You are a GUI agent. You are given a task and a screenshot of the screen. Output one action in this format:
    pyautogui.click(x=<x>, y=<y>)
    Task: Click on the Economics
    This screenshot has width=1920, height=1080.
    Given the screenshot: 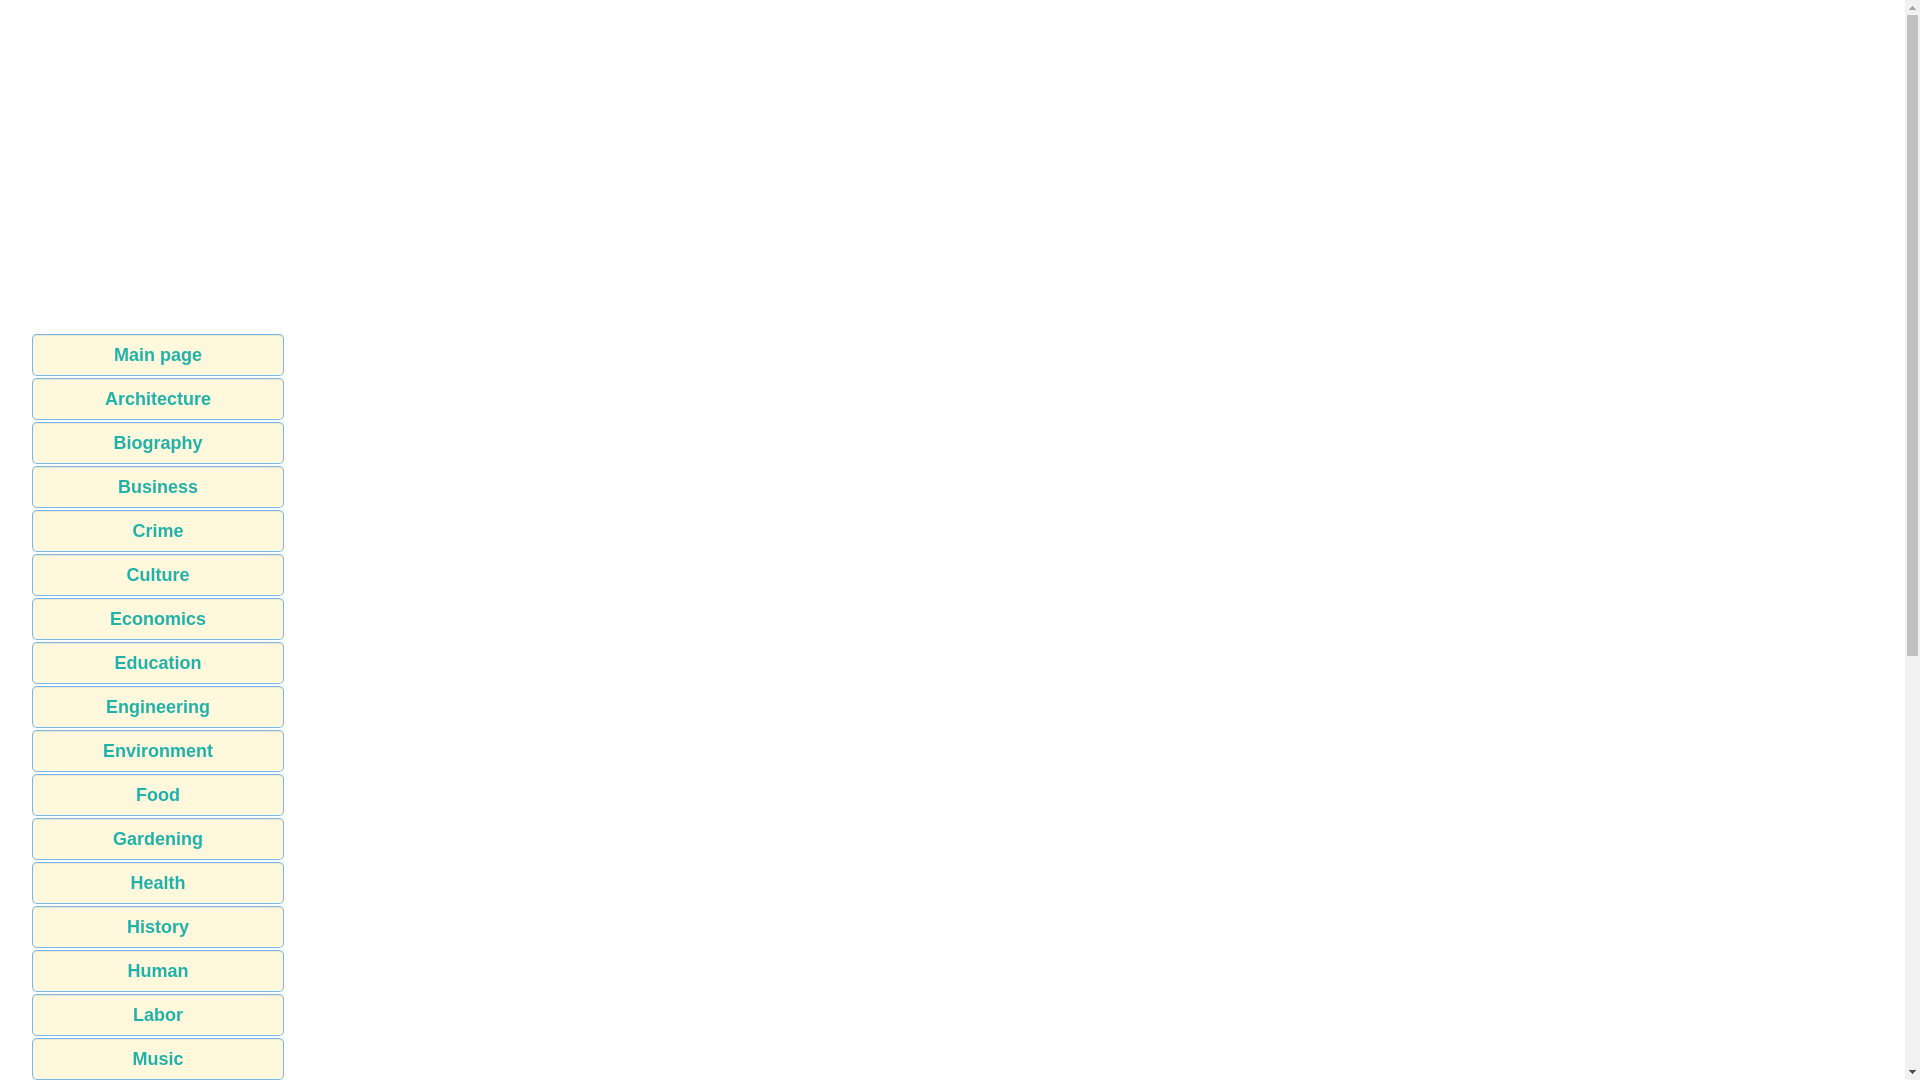 What is the action you would take?
    pyautogui.click(x=158, y=619)
    